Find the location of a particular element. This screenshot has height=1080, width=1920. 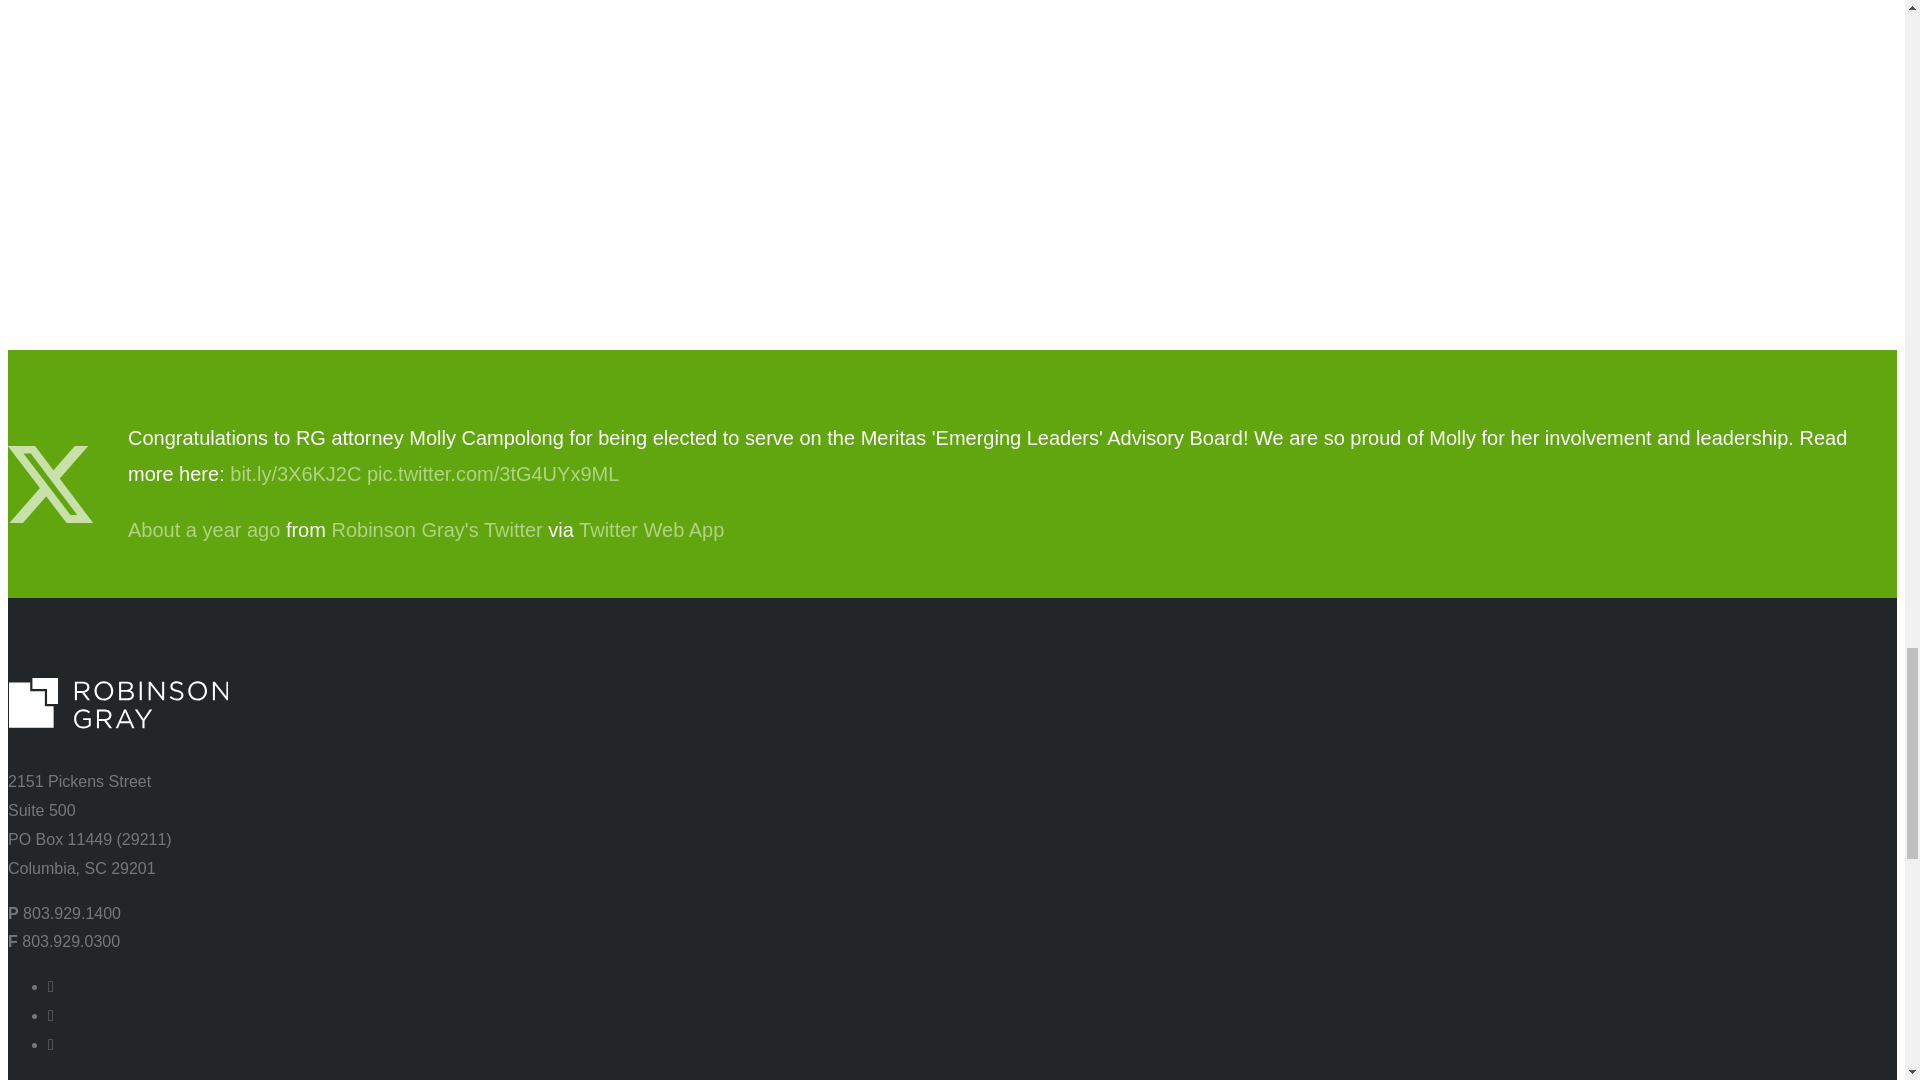

Robinson Gray is located at coordinates (436, 530).